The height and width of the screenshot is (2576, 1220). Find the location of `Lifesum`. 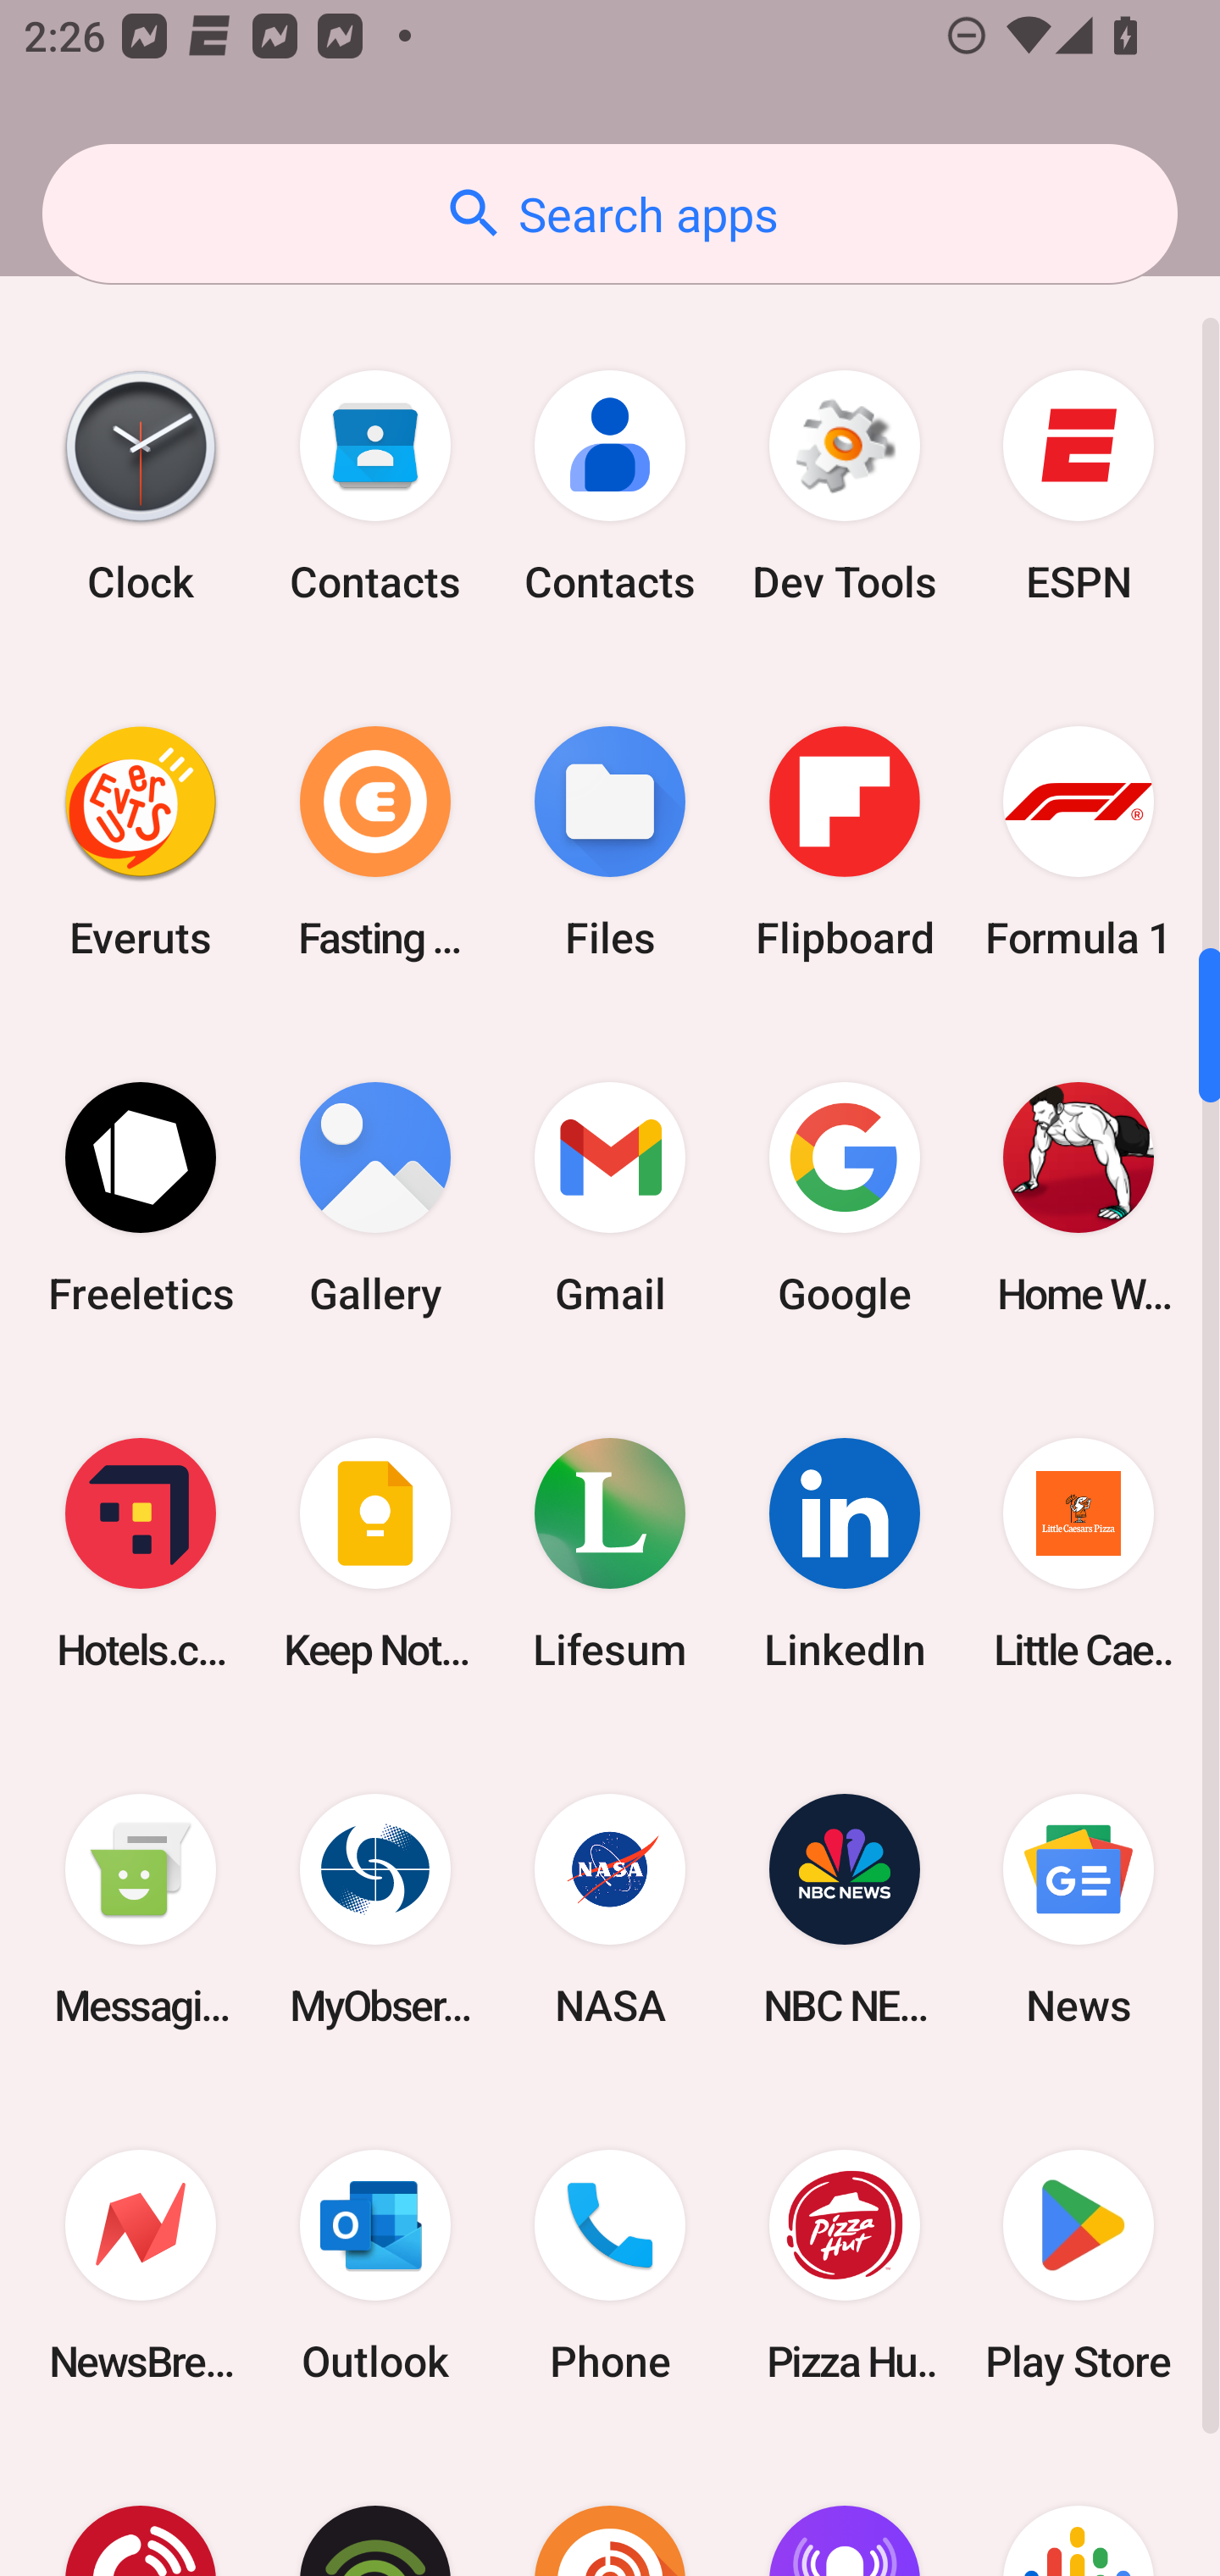

Lifesum is located at coordinates (610, 1552).